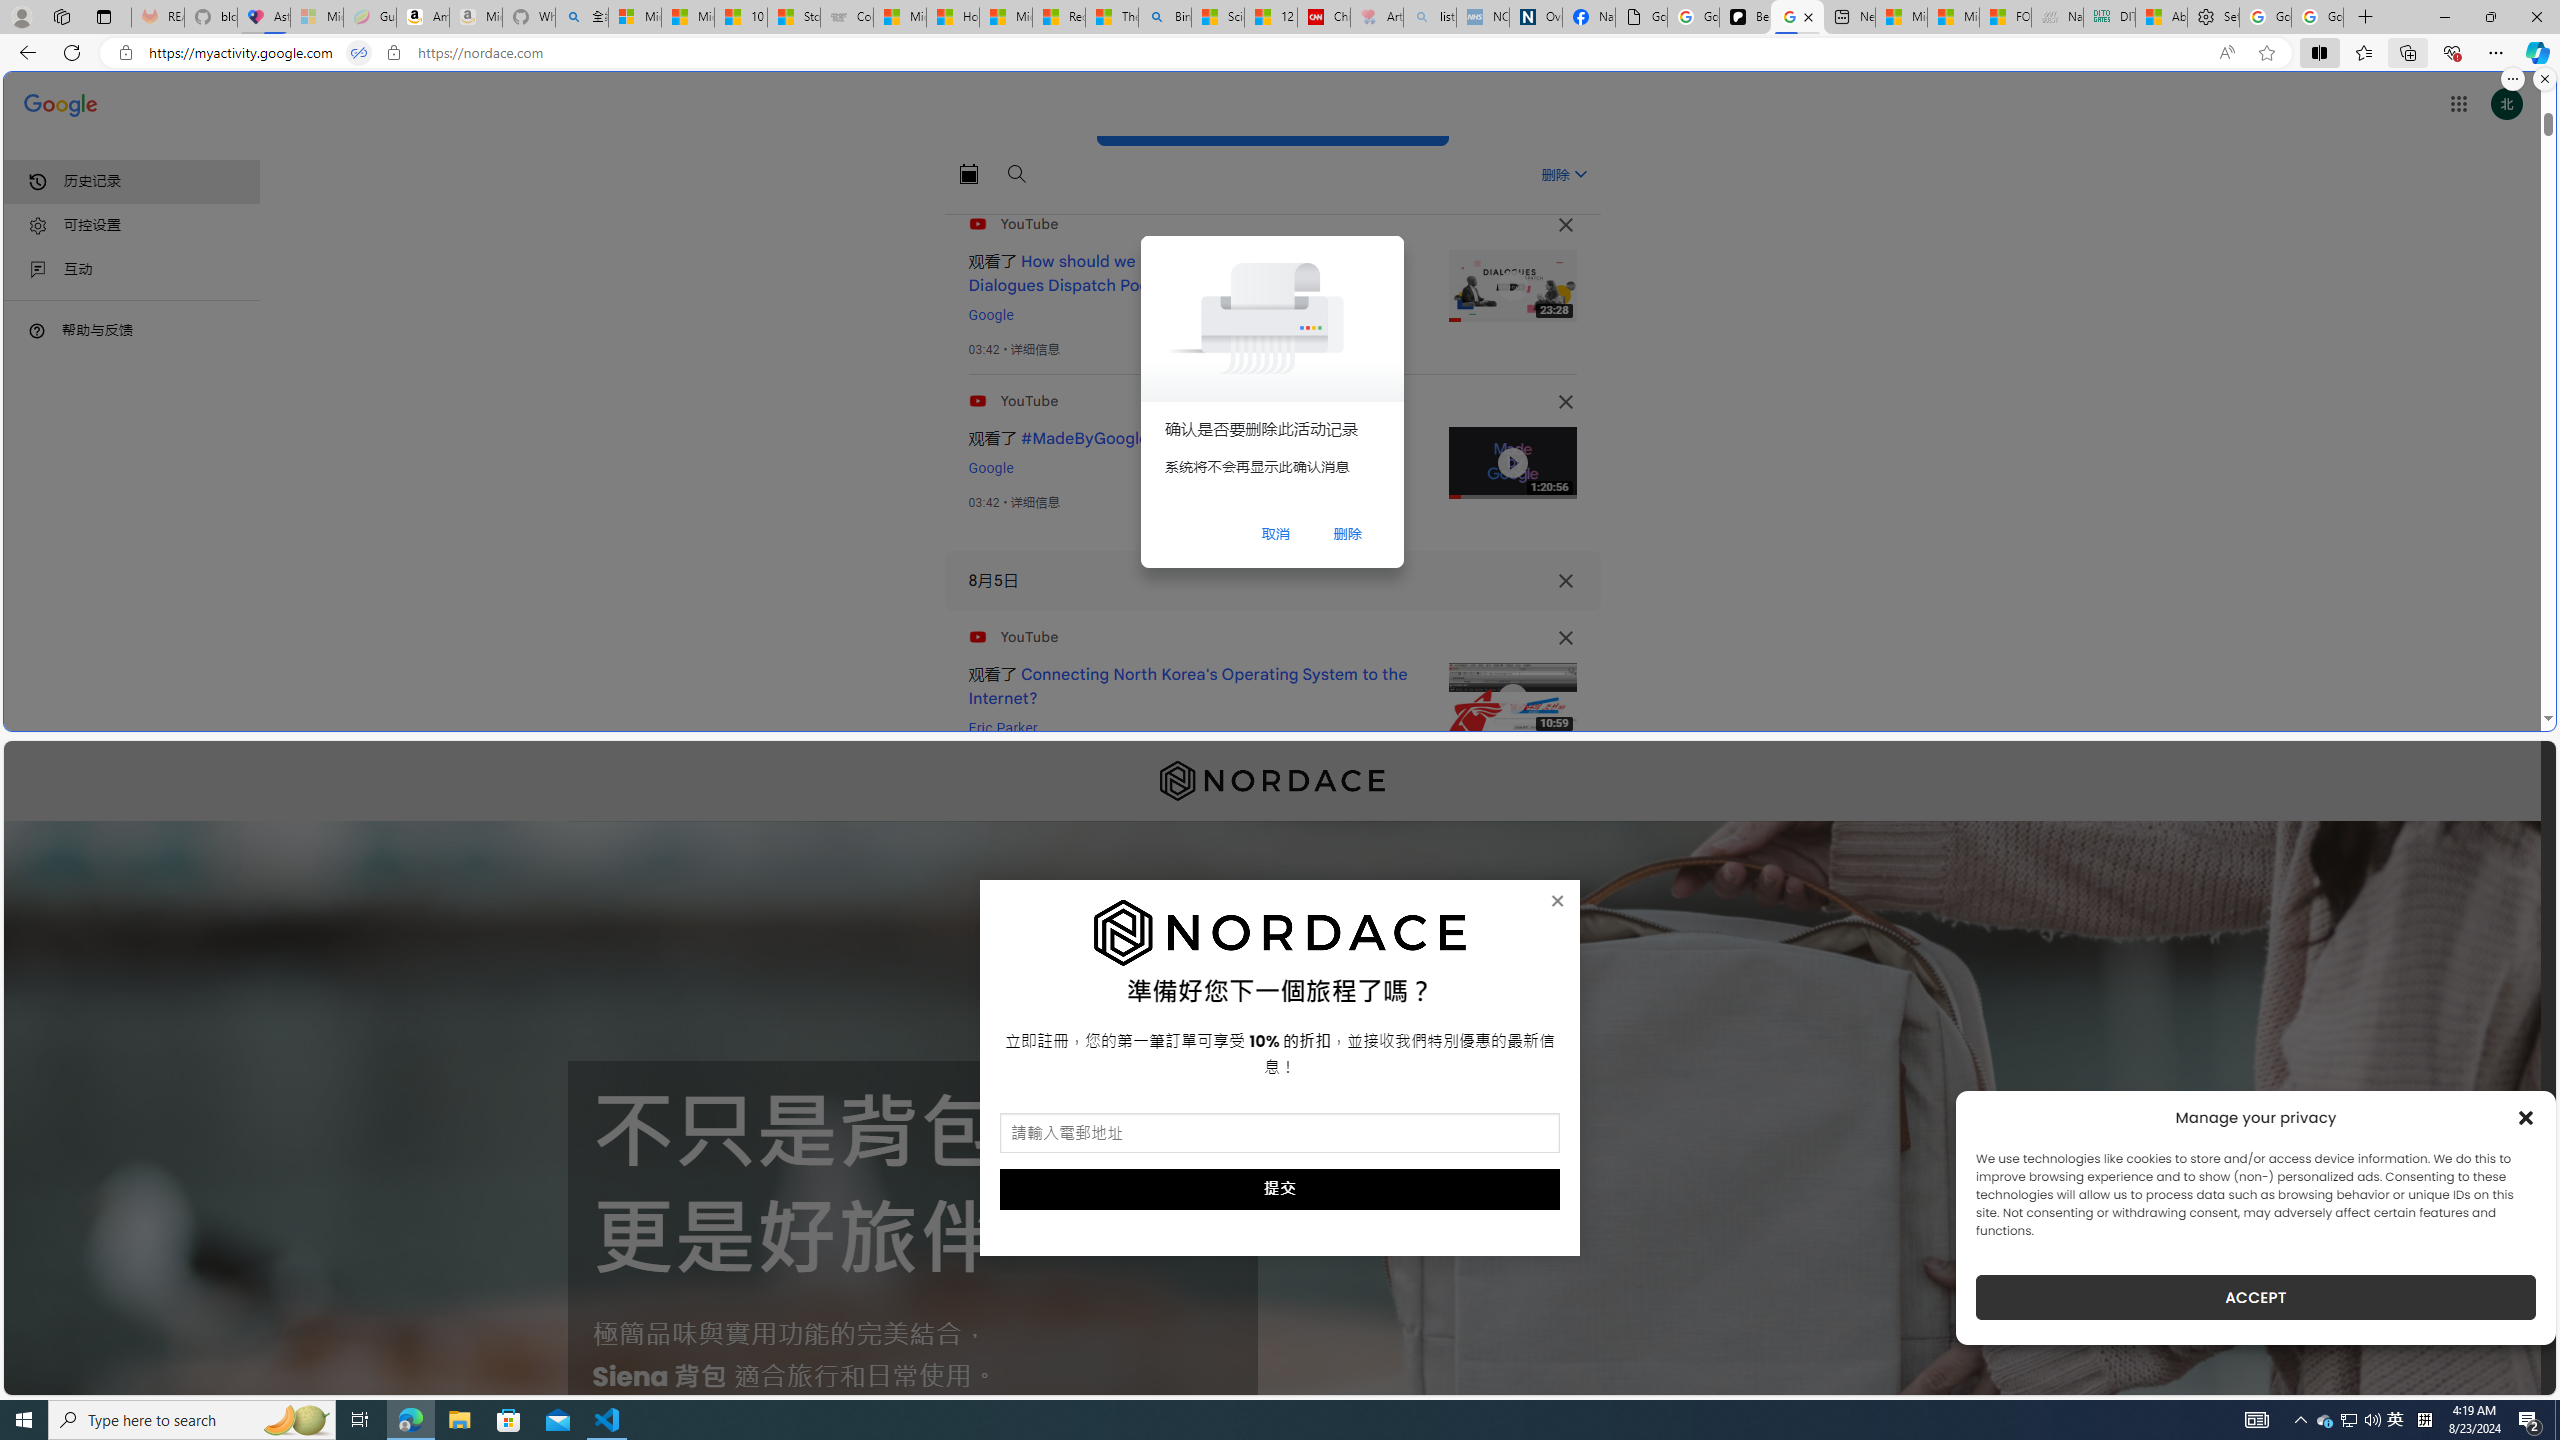 The height and width of the screenshot is (1440, 2560). What do you see at coordinates (1564, 580) in the screenshot?
I see `Class: DI7Mnf NMm5M` at bounding box center [1564, 580].